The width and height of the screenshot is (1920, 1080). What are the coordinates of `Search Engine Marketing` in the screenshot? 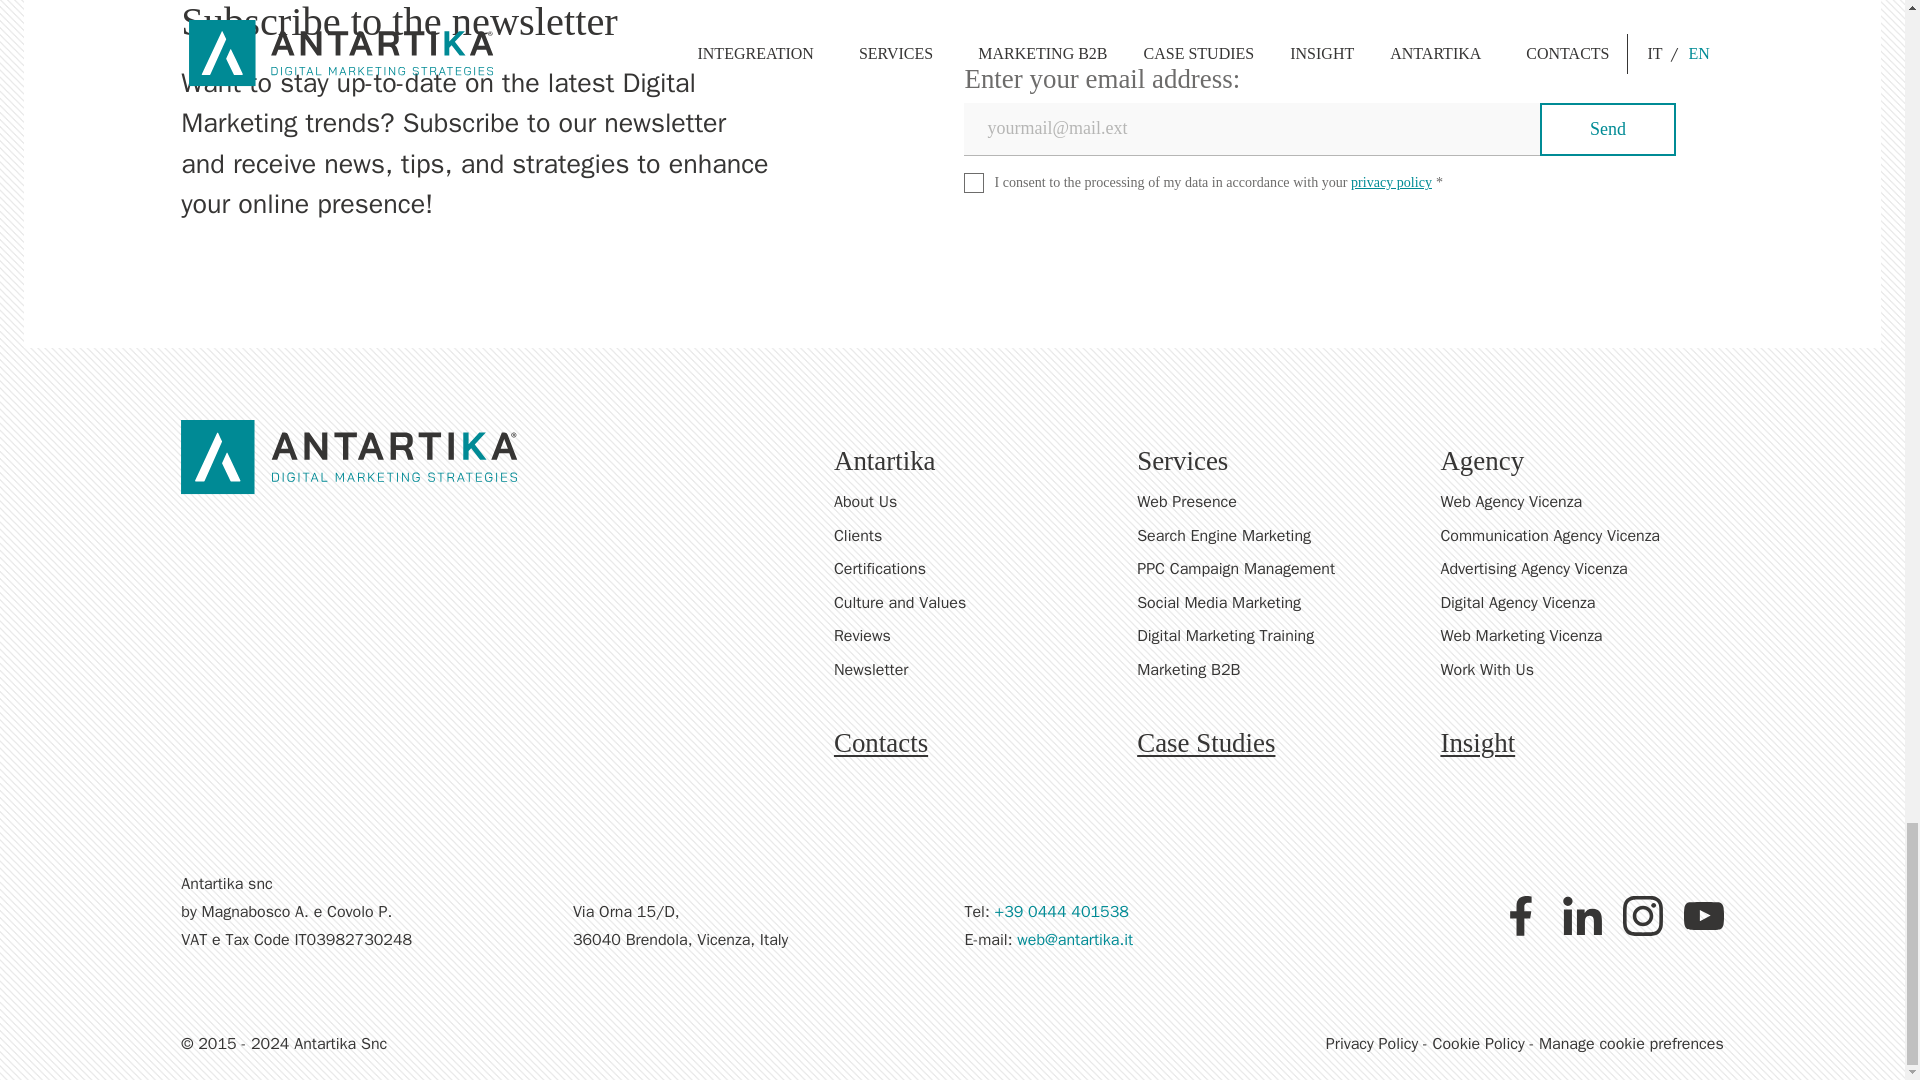 It's located at (1278, 536).